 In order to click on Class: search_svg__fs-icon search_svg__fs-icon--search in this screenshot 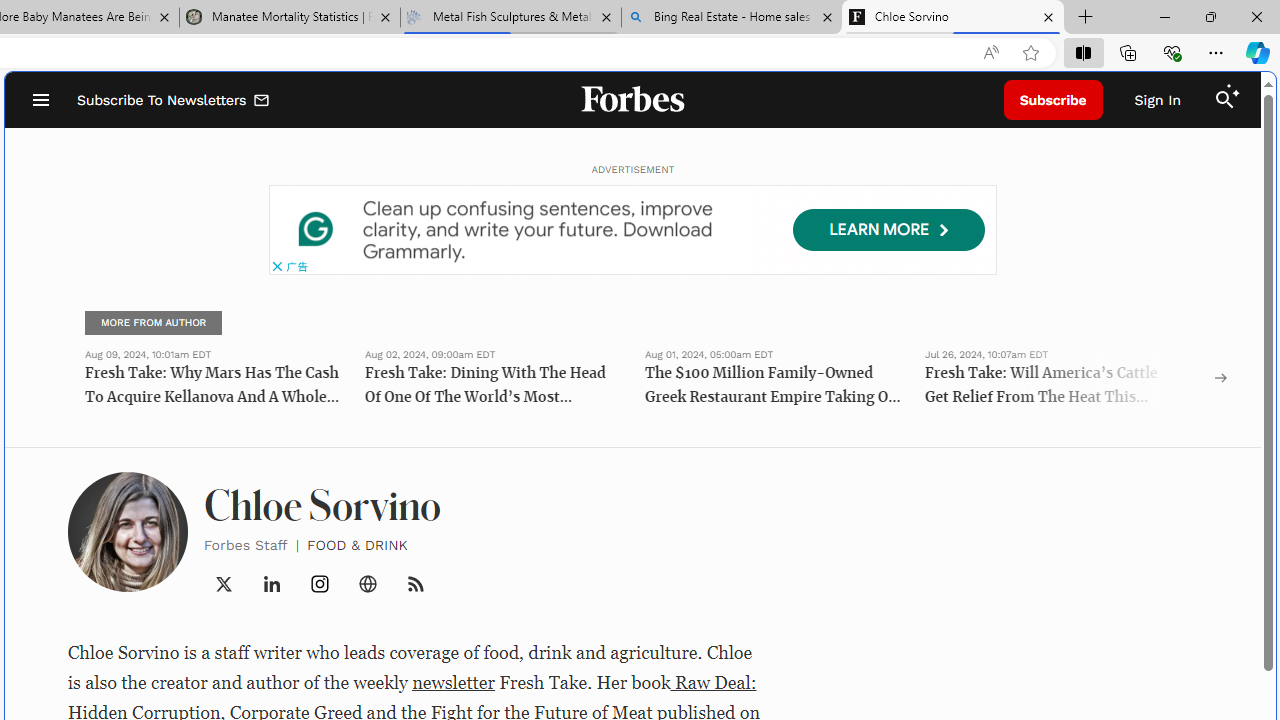, I will do `click(1224, 100)`.